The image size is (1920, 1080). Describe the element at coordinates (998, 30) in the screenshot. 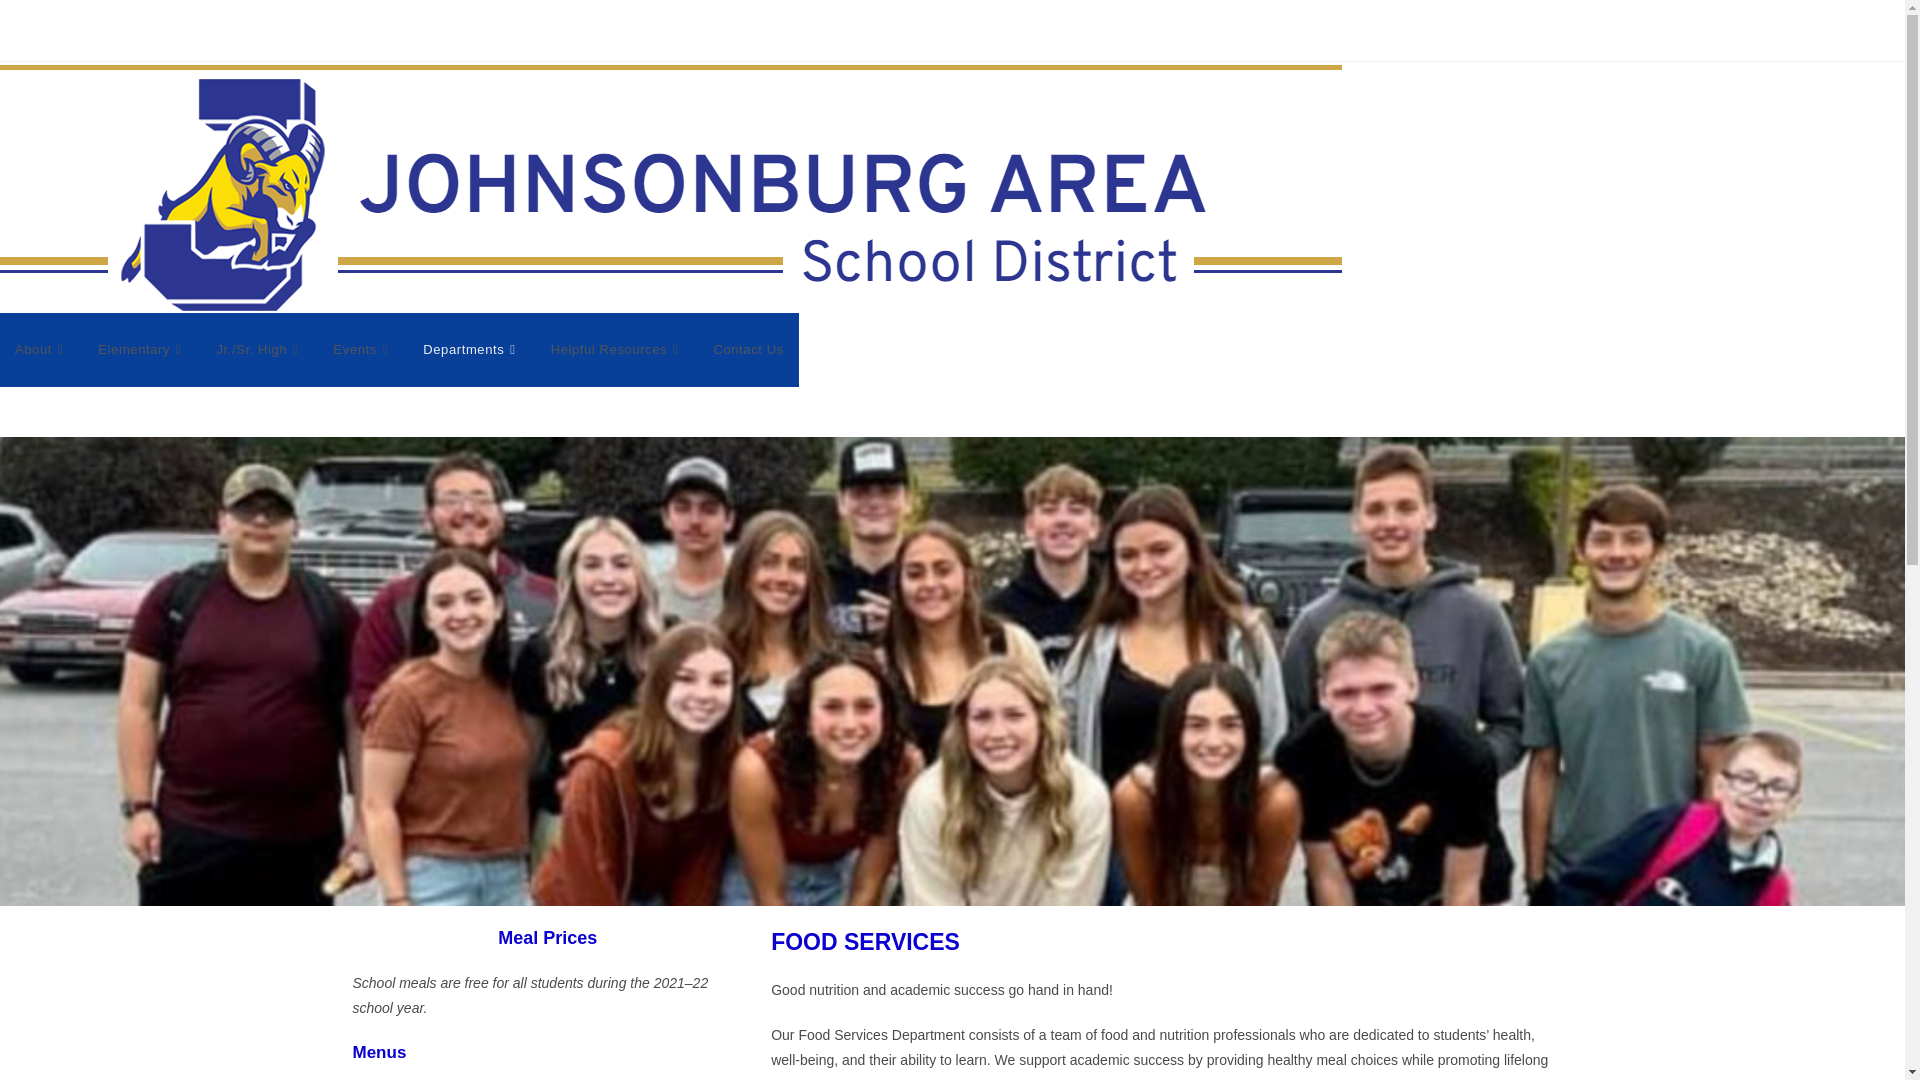

I see `Staff` at that location.